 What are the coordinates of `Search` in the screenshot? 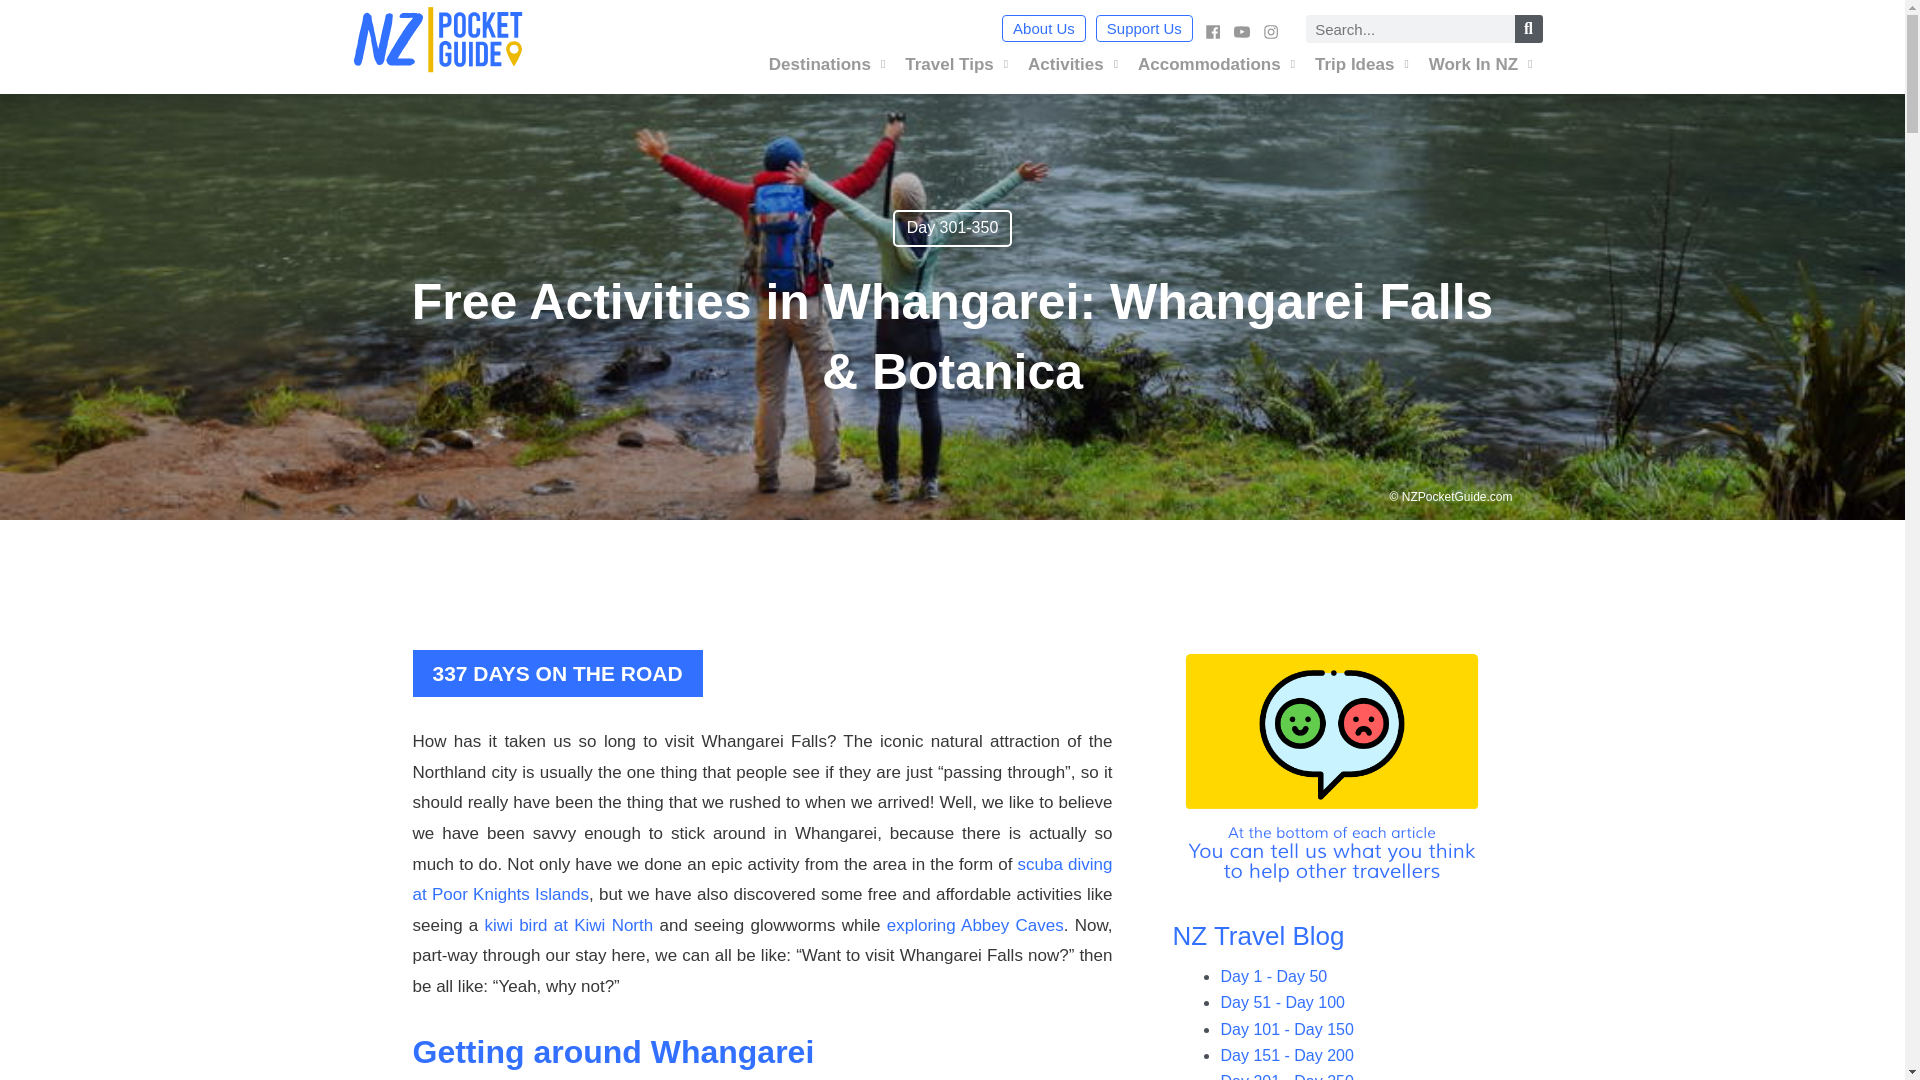 It's located at (1528, 29).